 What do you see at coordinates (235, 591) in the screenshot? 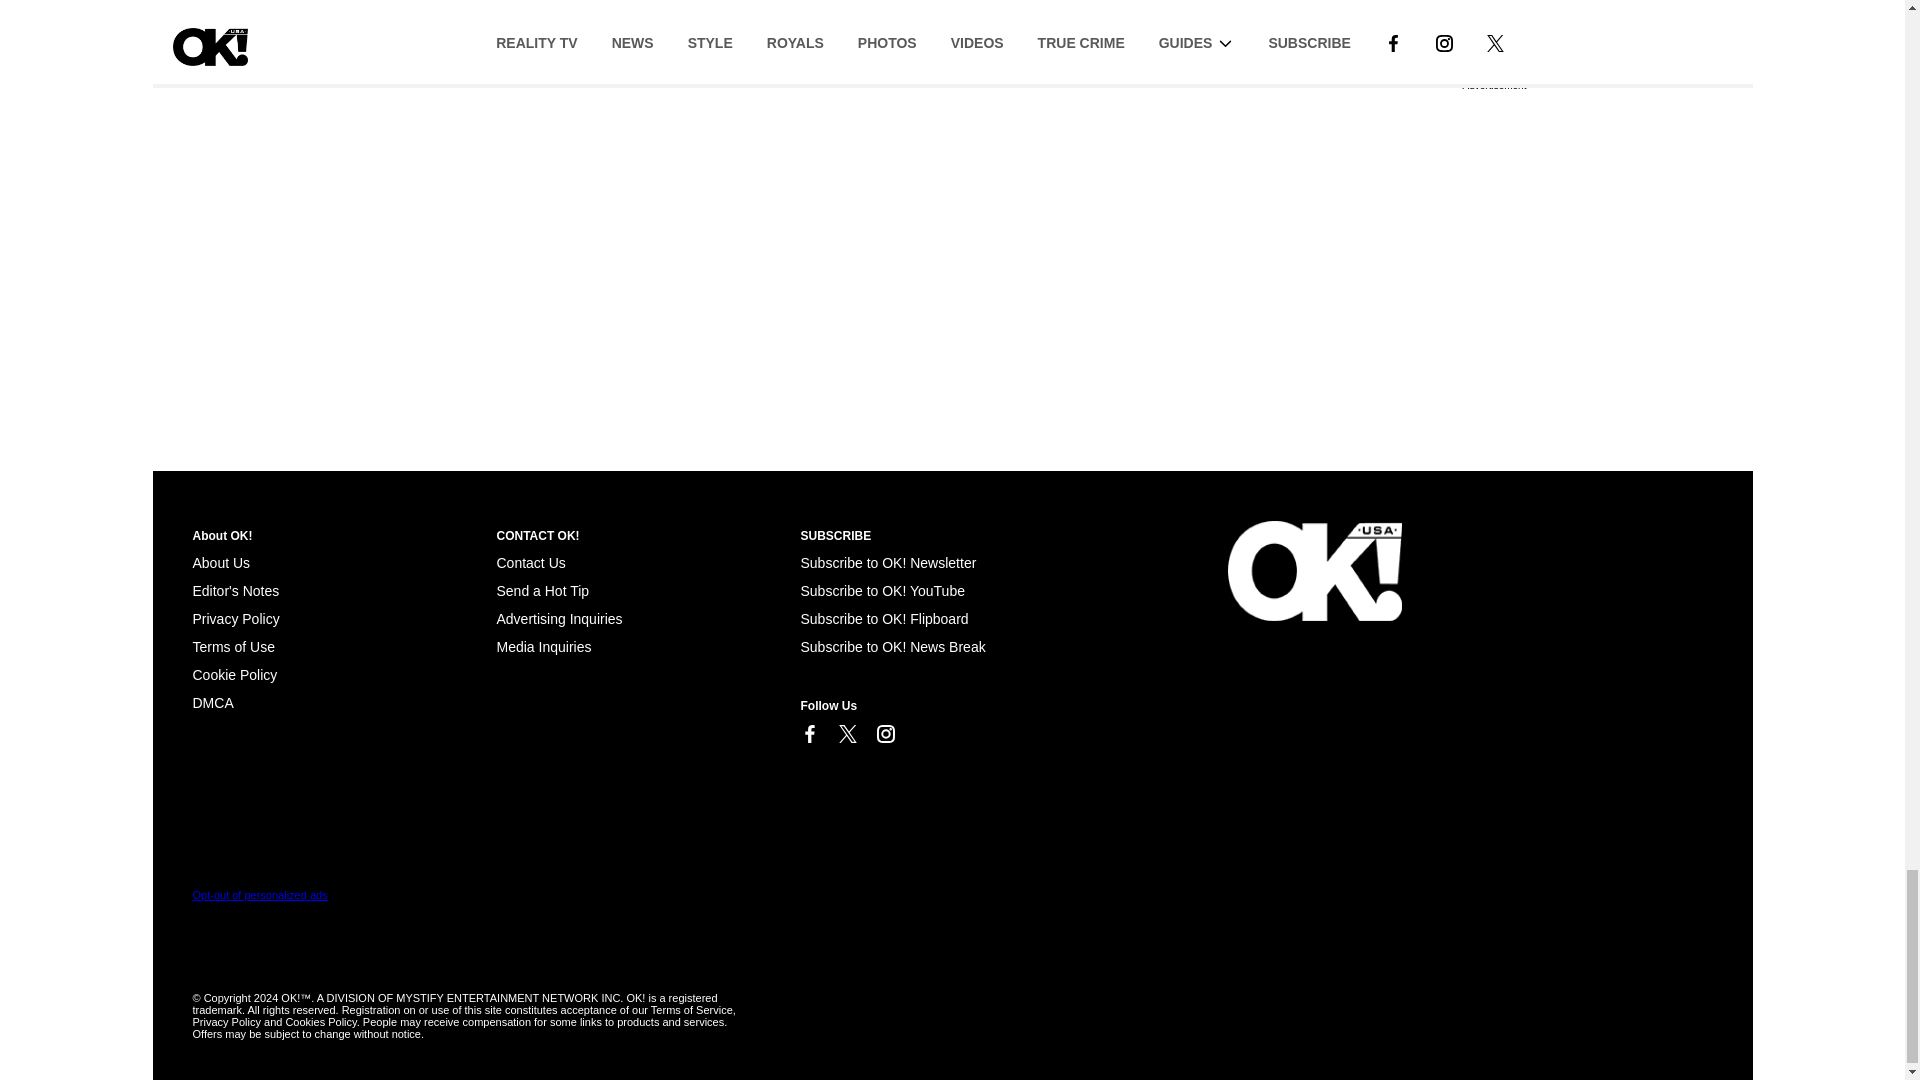
I see `Editor's Notes` at bounding box center [235, 591].